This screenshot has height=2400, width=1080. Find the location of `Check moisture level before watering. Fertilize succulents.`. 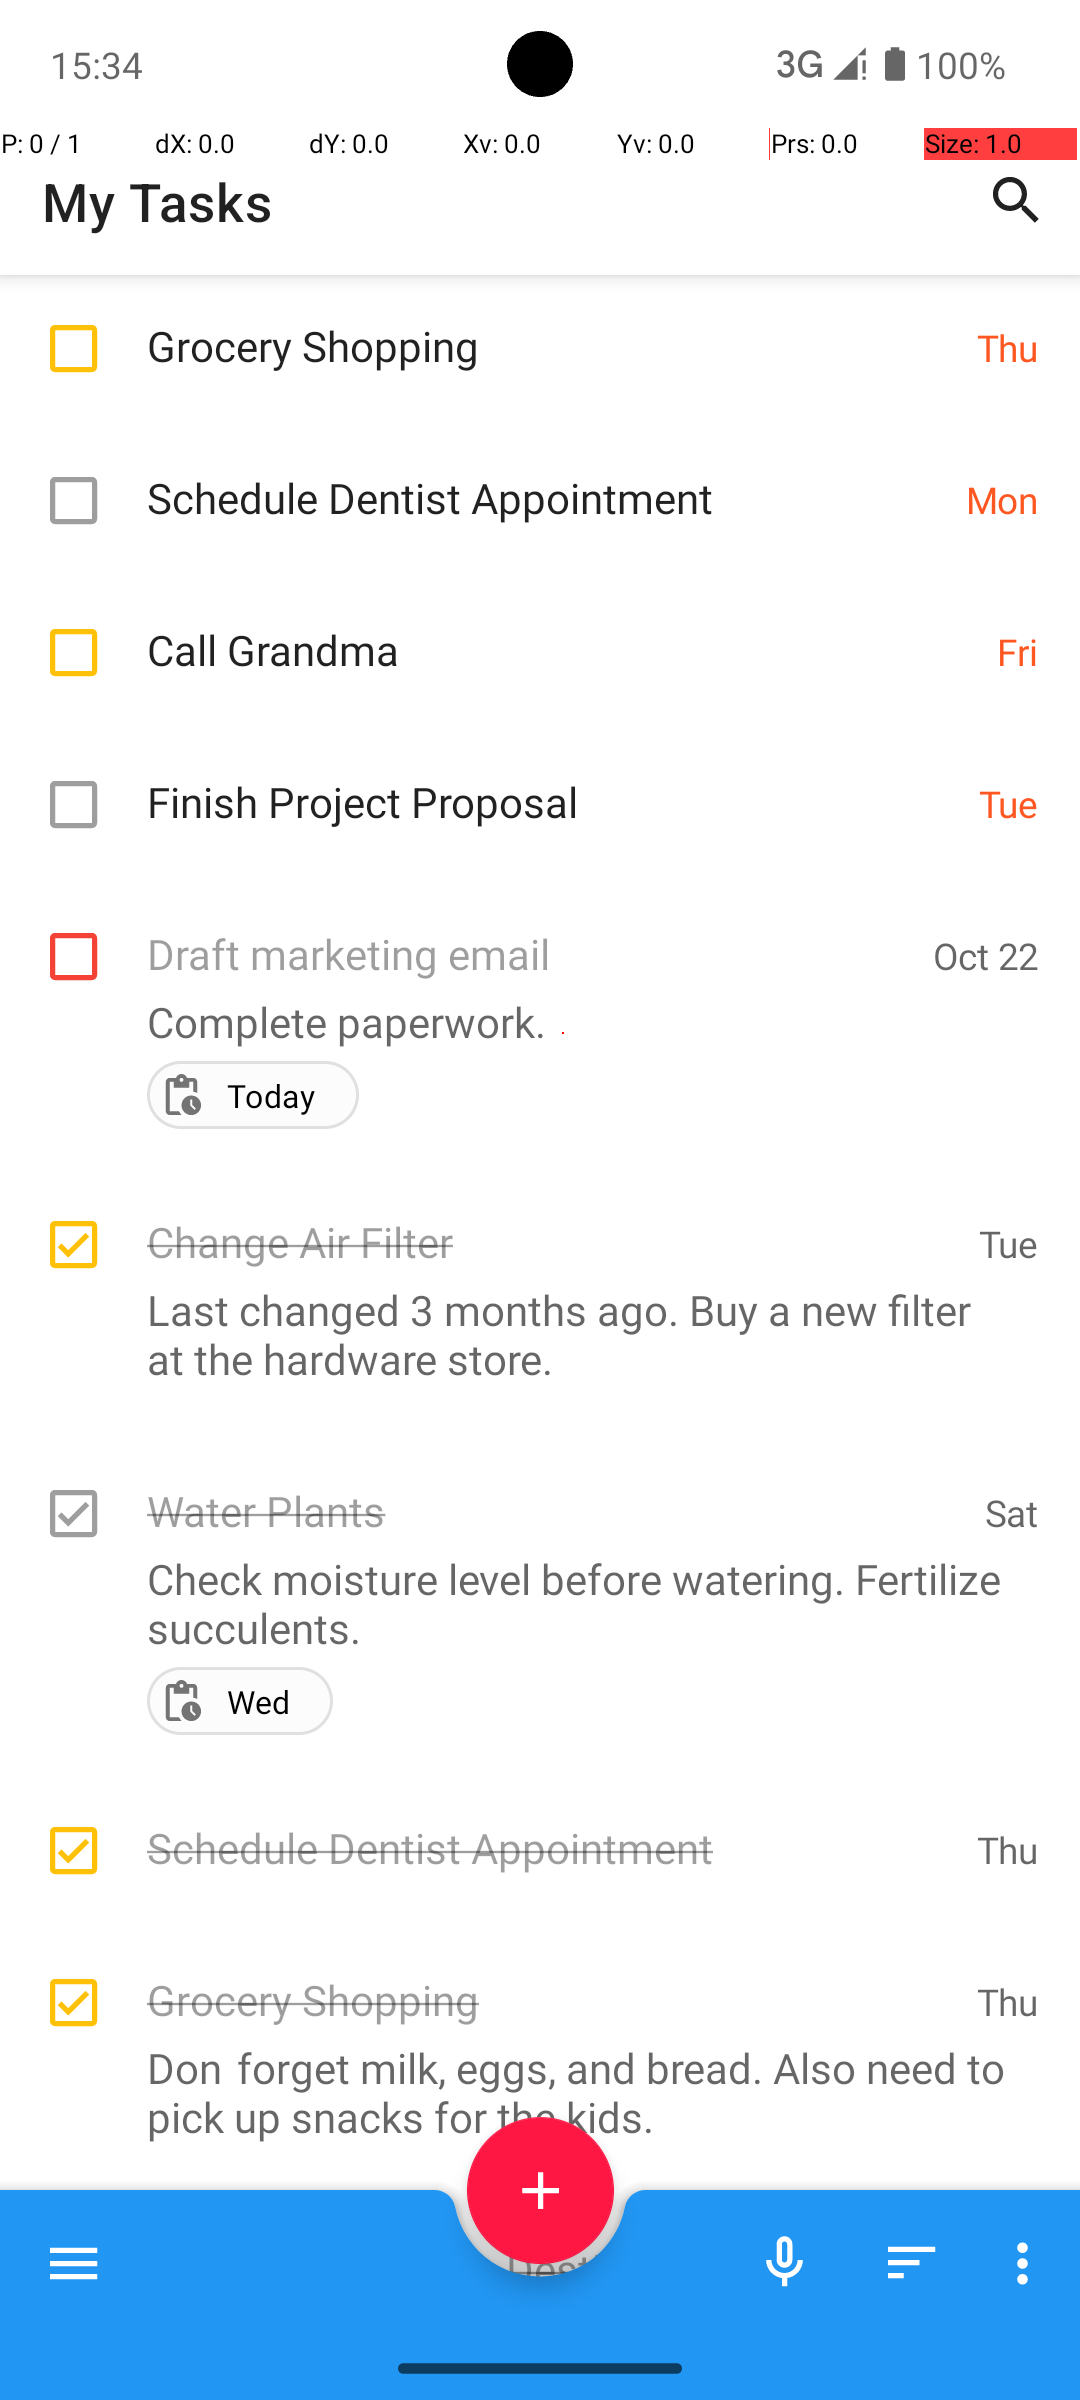

Check moisture level before watering. Fertilize succulents. is located at coordinates (530, 1602).